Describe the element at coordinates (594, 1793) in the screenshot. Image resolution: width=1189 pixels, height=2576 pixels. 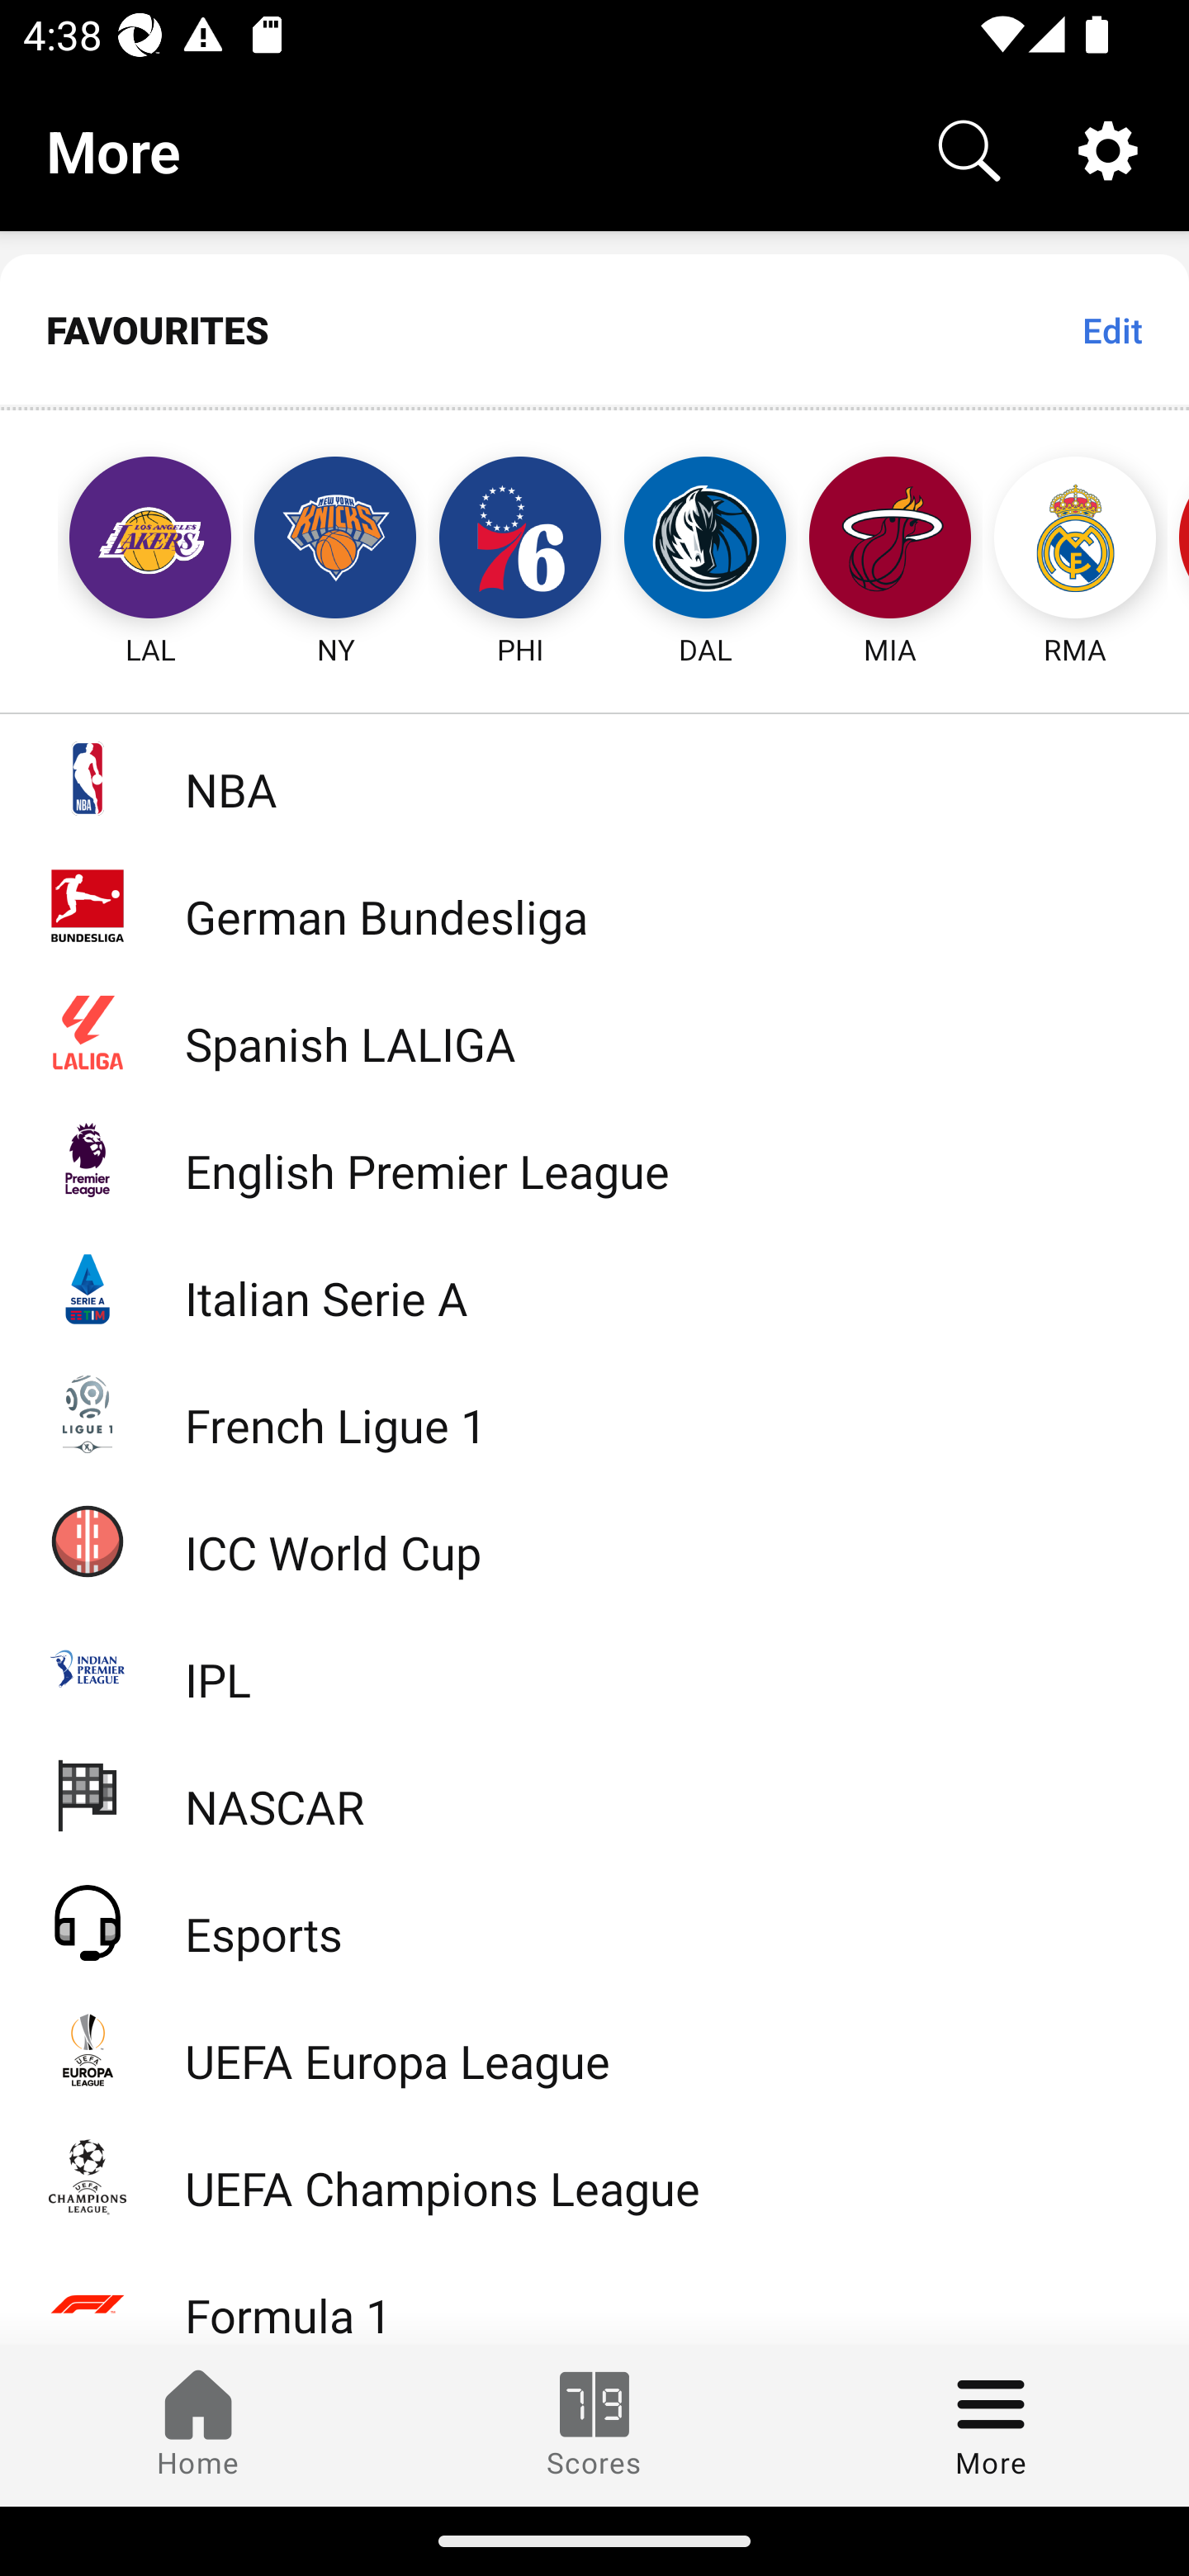
I see `NASCAR` at that location.